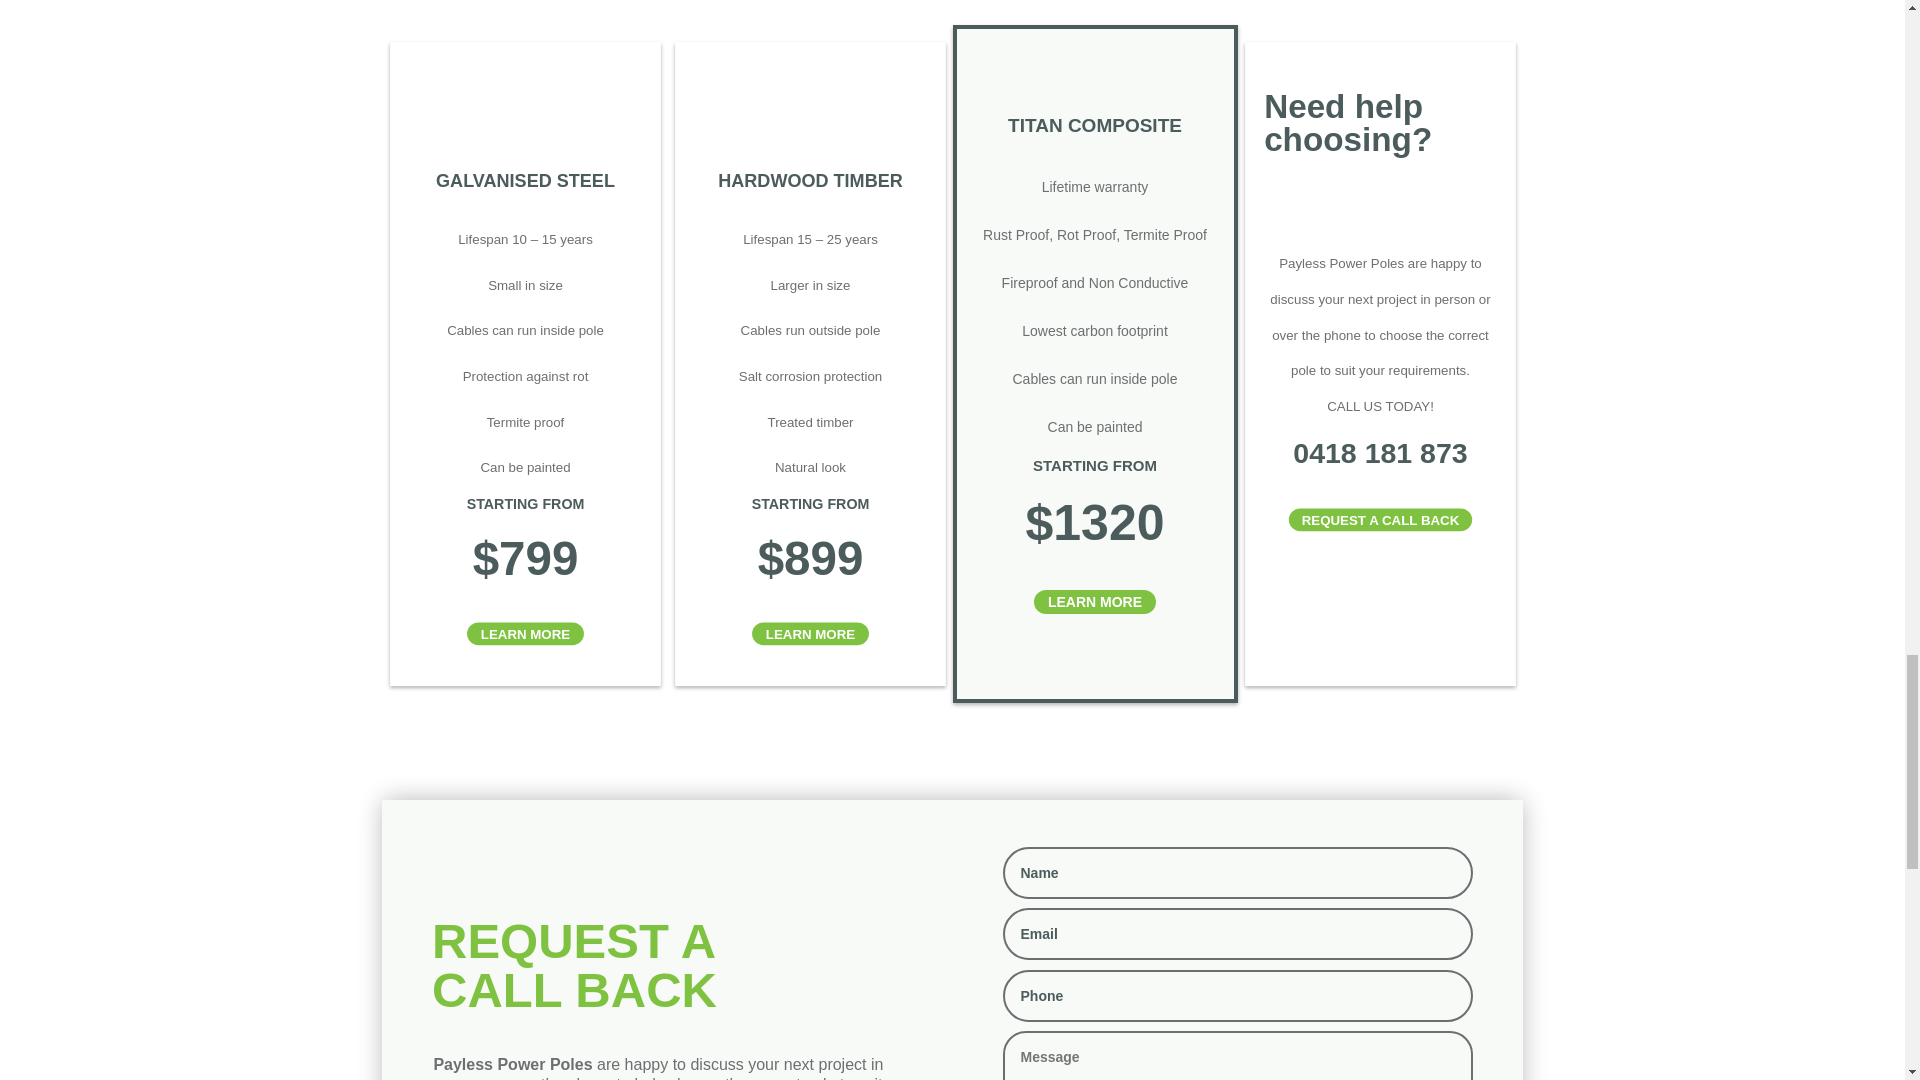 This screenshot has width=1920, height=1080. I want to click on GALVANISED STEEL, so click(530, 181).